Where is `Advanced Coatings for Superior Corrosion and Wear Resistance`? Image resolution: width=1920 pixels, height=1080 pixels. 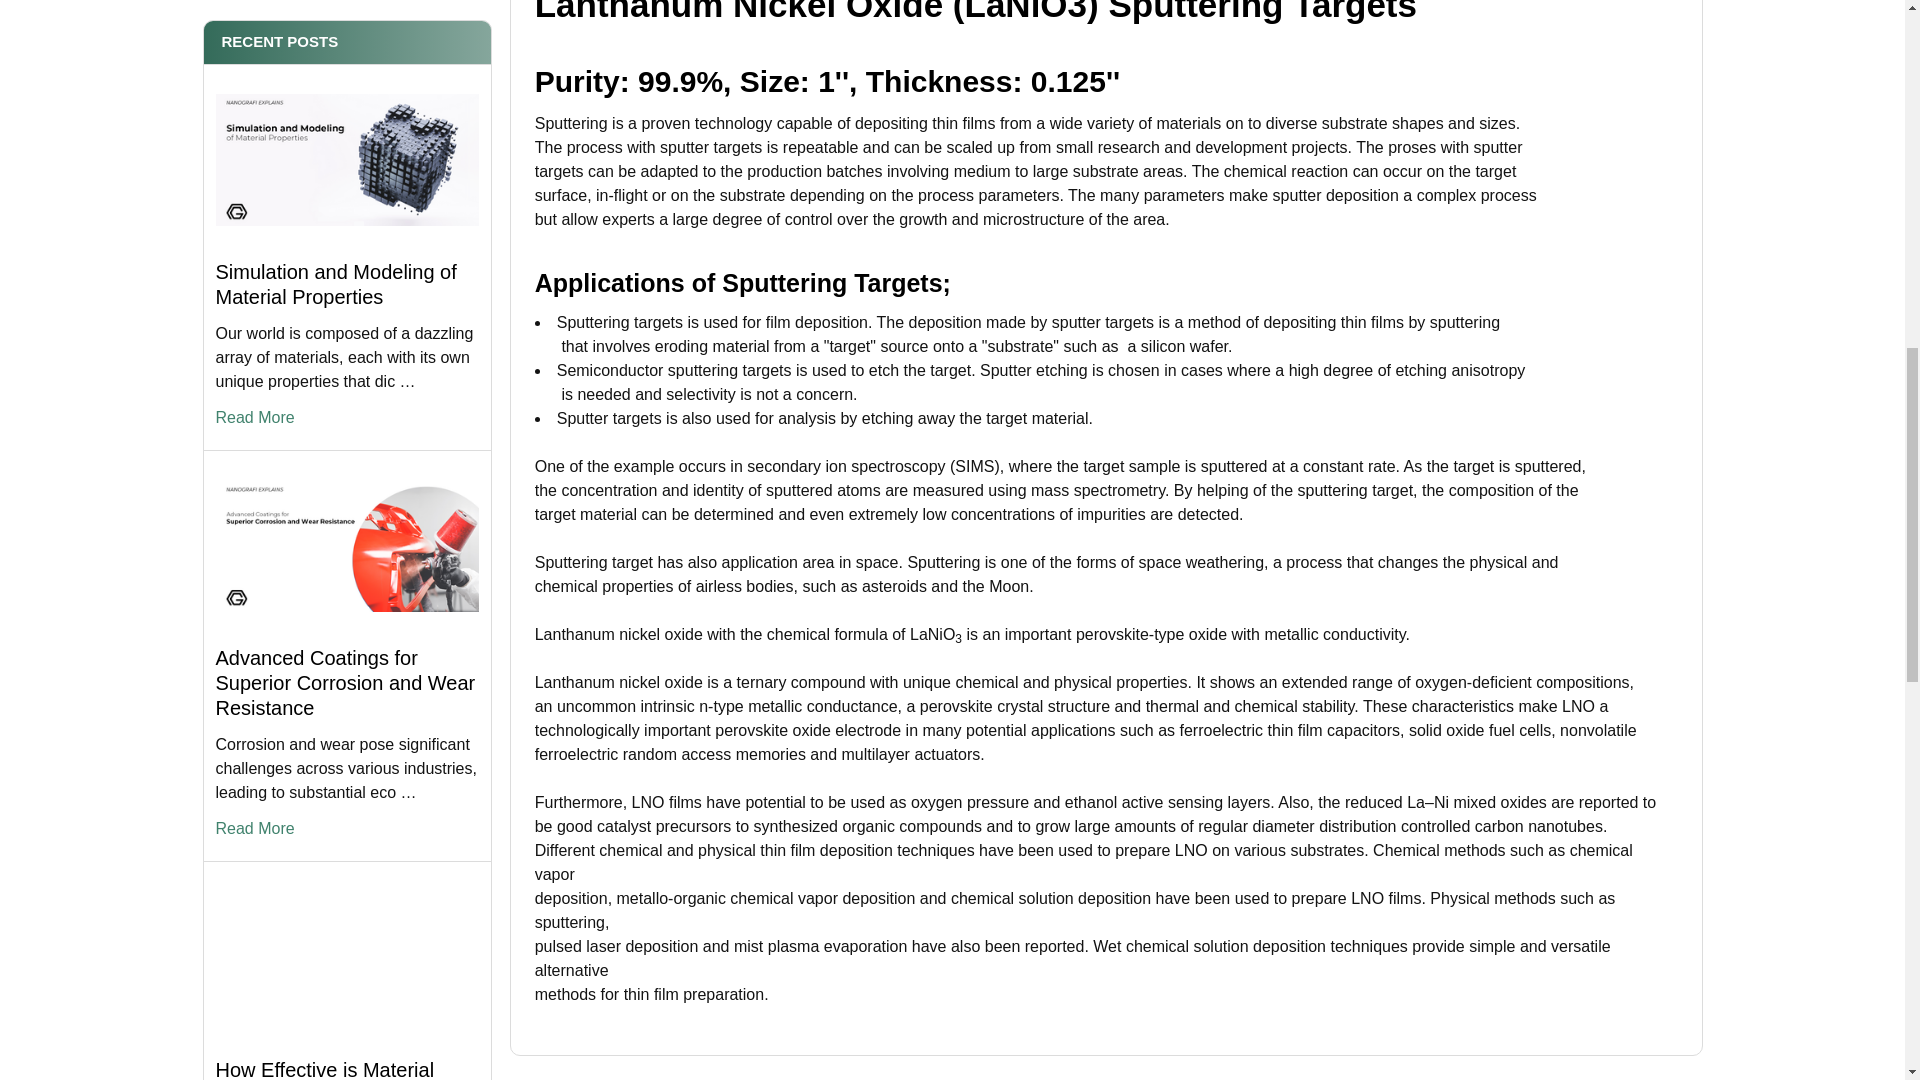
Advanced Coatings for Superior Corrosion and Wear Resistance is located at coordinates (346, 546).